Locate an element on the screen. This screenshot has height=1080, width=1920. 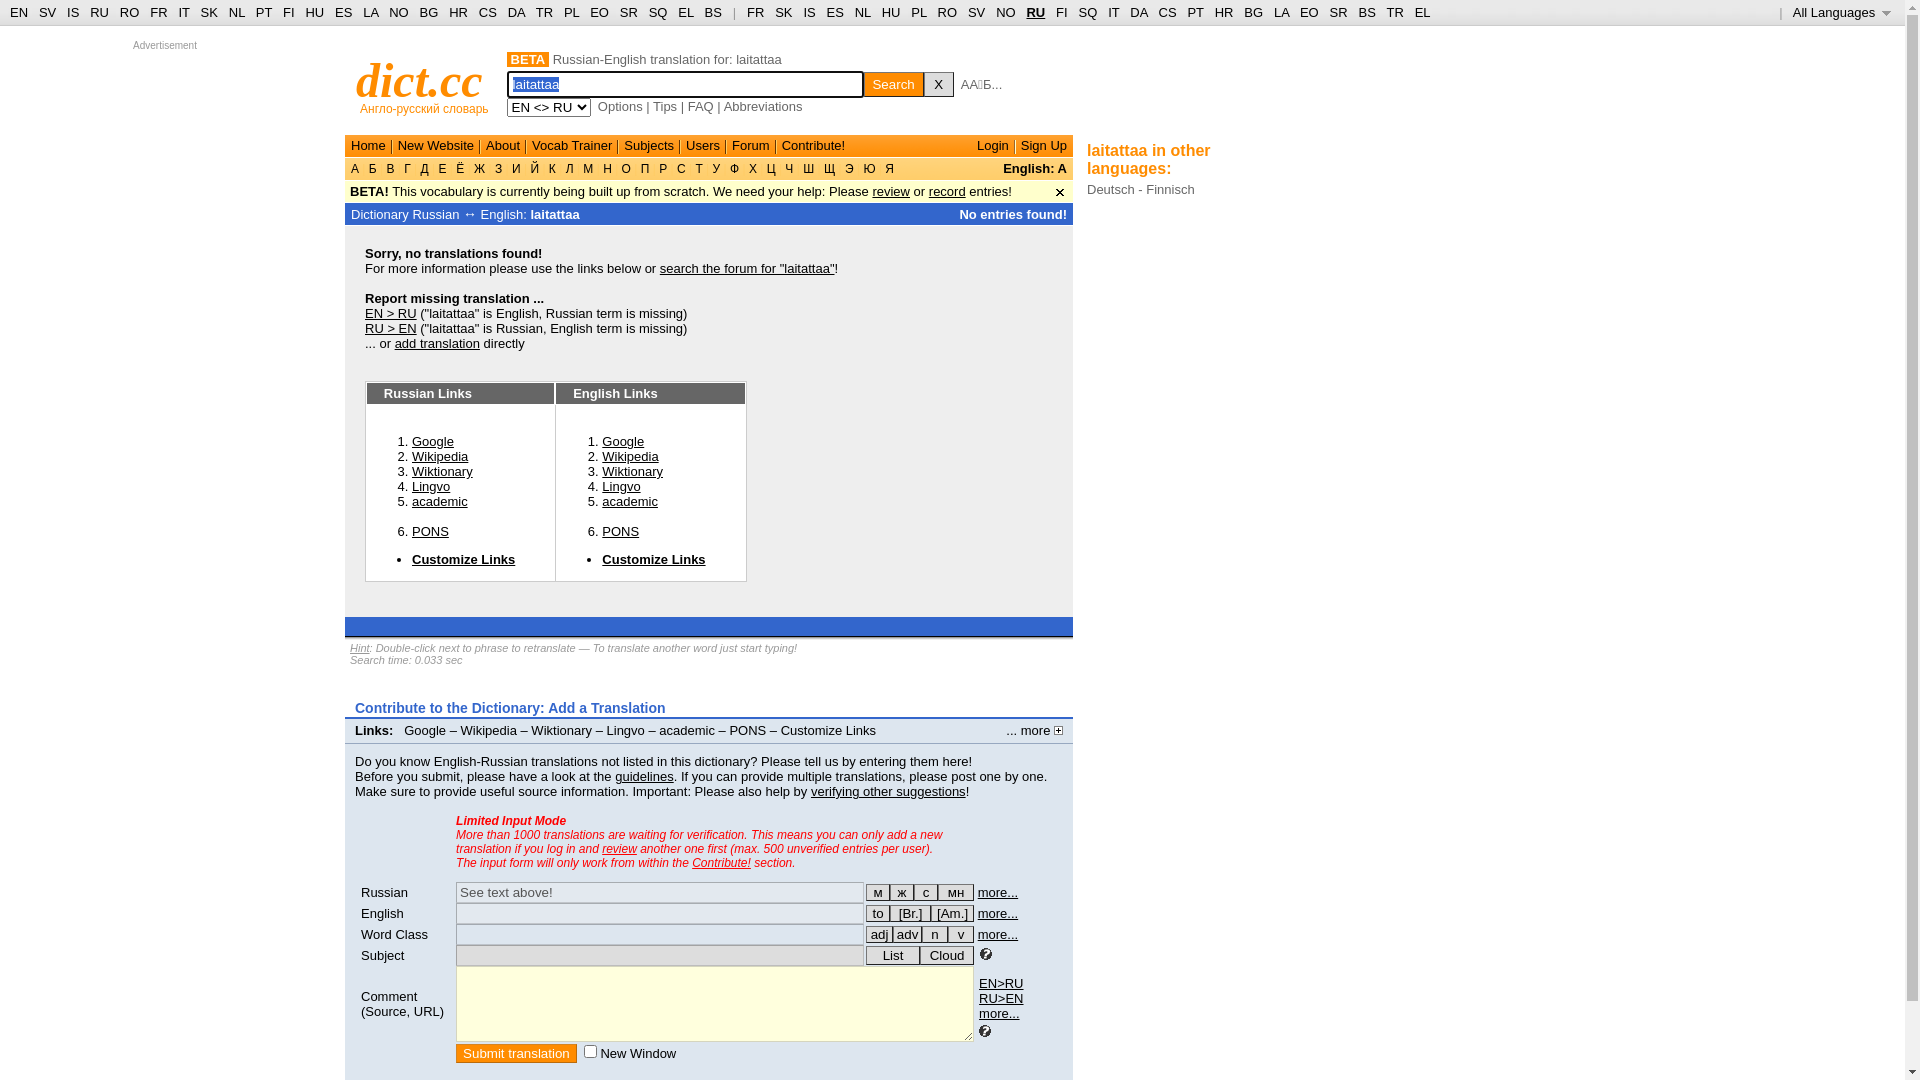
Wikipedia is located at coordinates (440, 456).